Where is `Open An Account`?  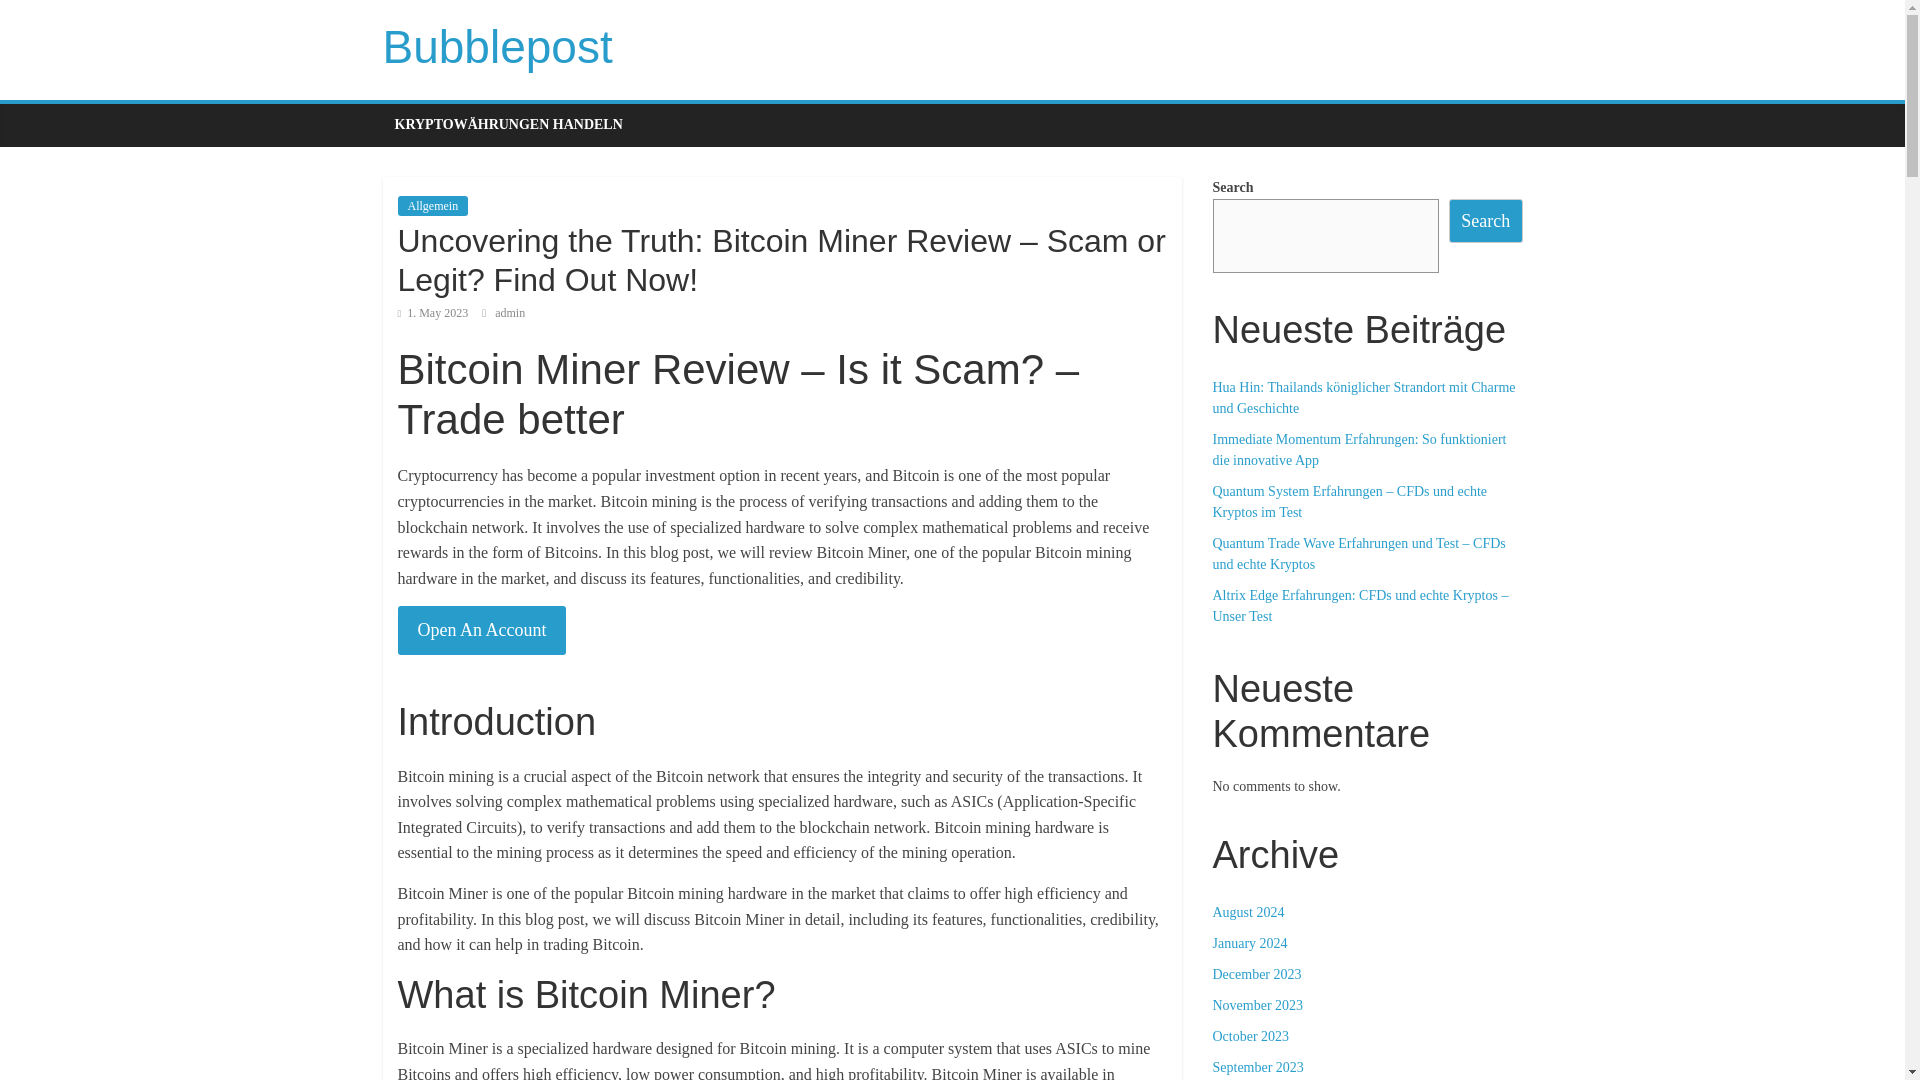 Open An Account is located at coordinates (482, 630).